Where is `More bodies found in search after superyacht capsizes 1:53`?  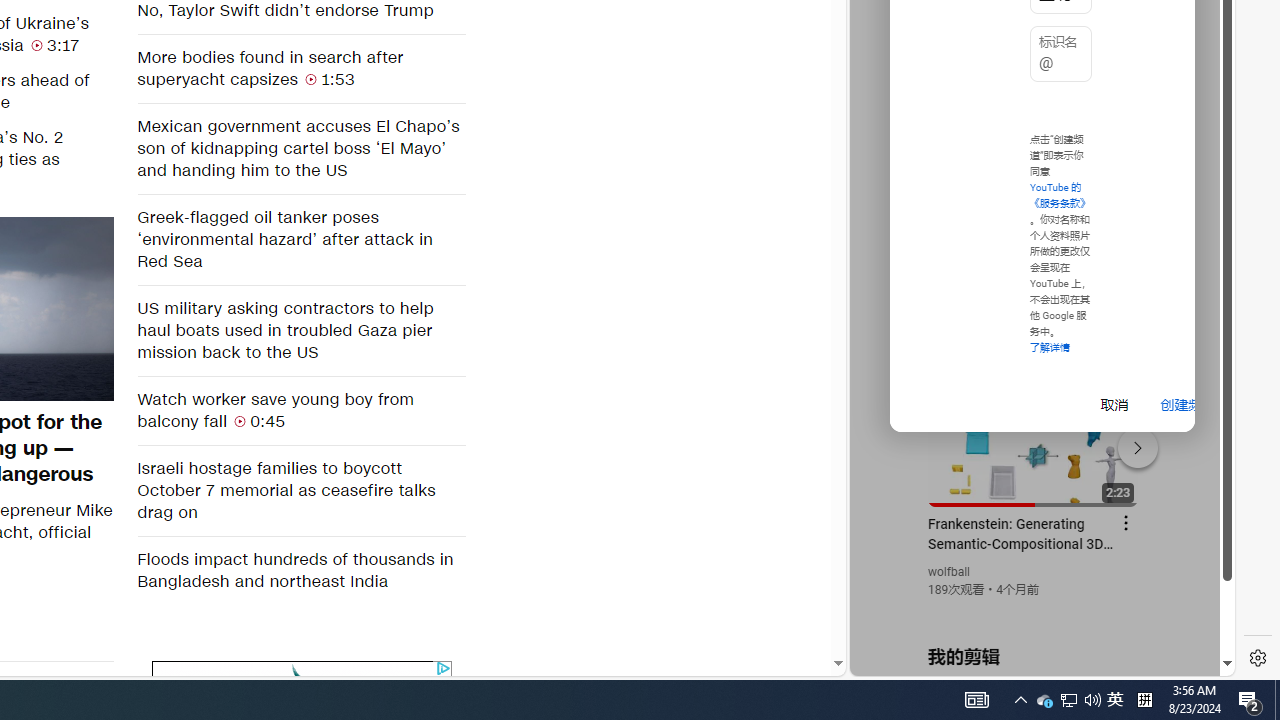 More bodies found in search after superyacht capsizes 1:53 is located at coordinates (1034, 609).